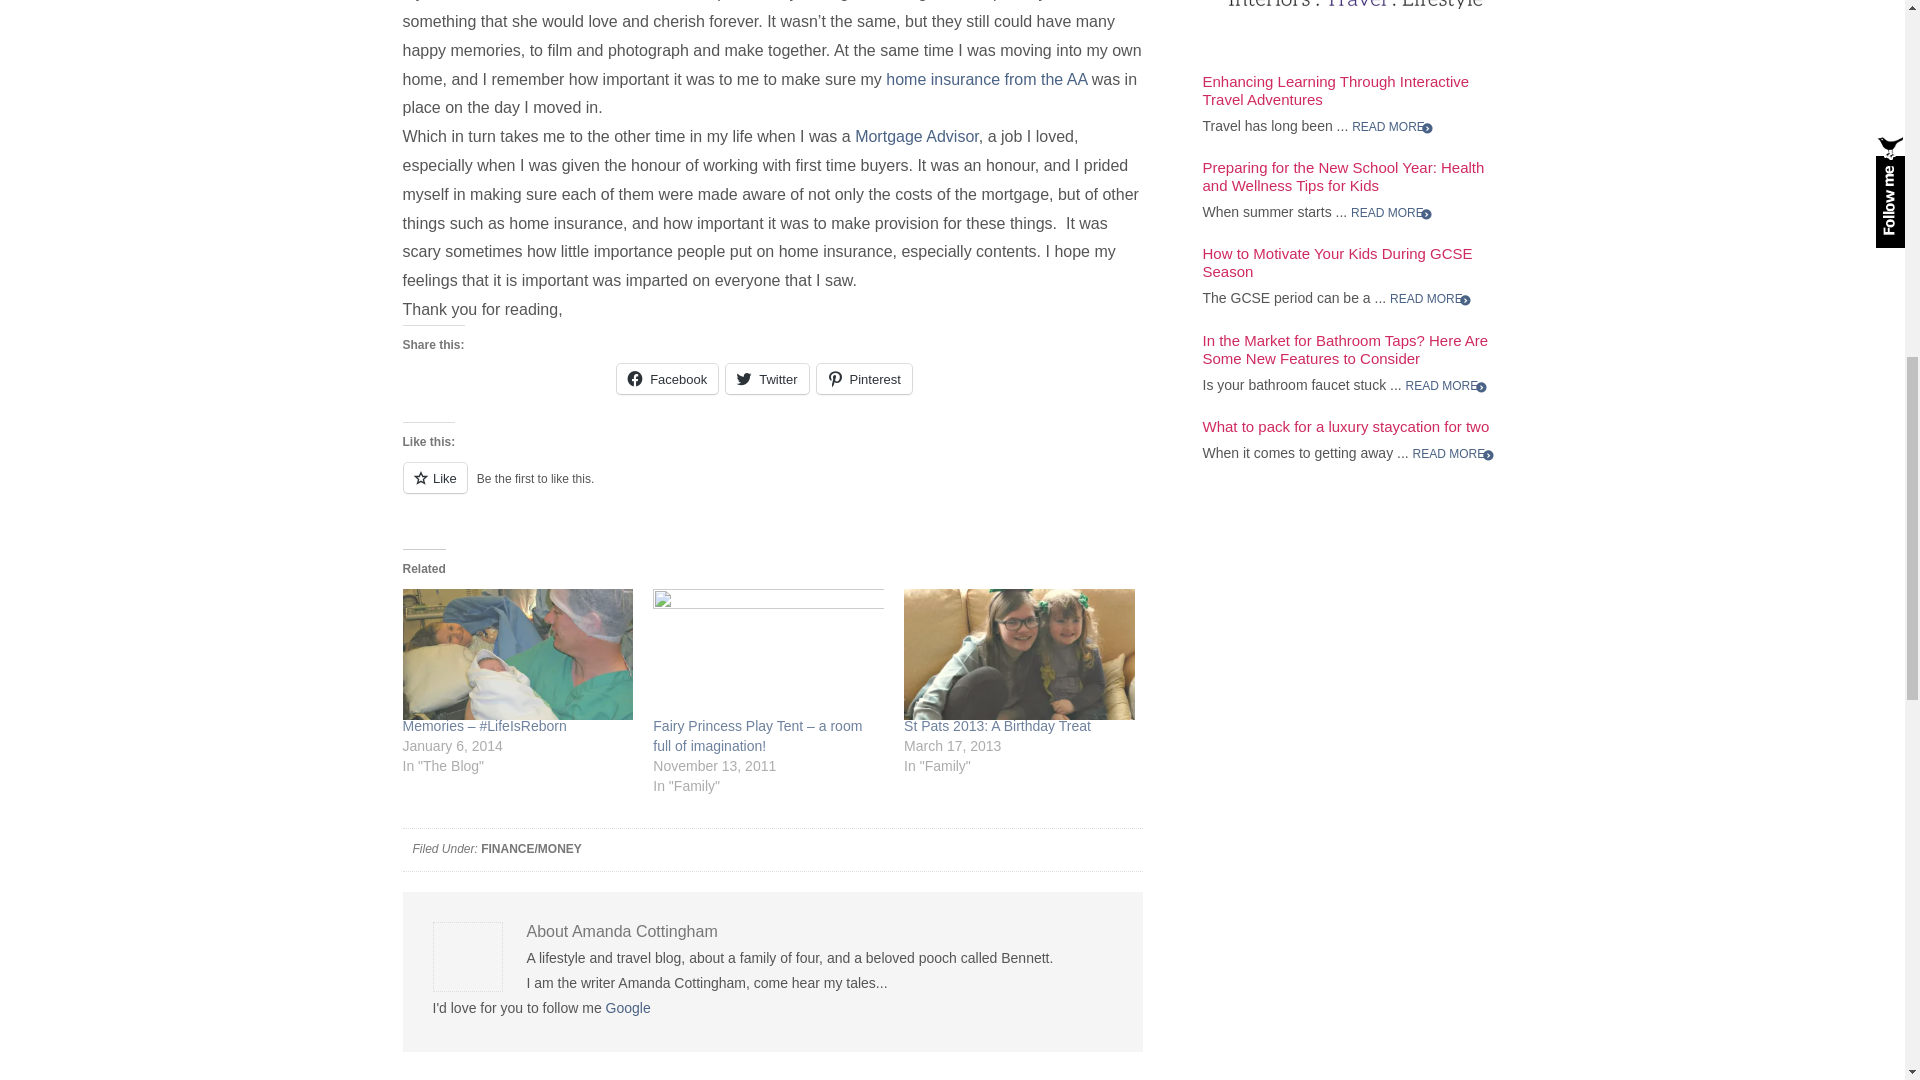 This screenshot has height=1080, width=1920. I want to click on Click to share on Facebook, so click(667, 378).